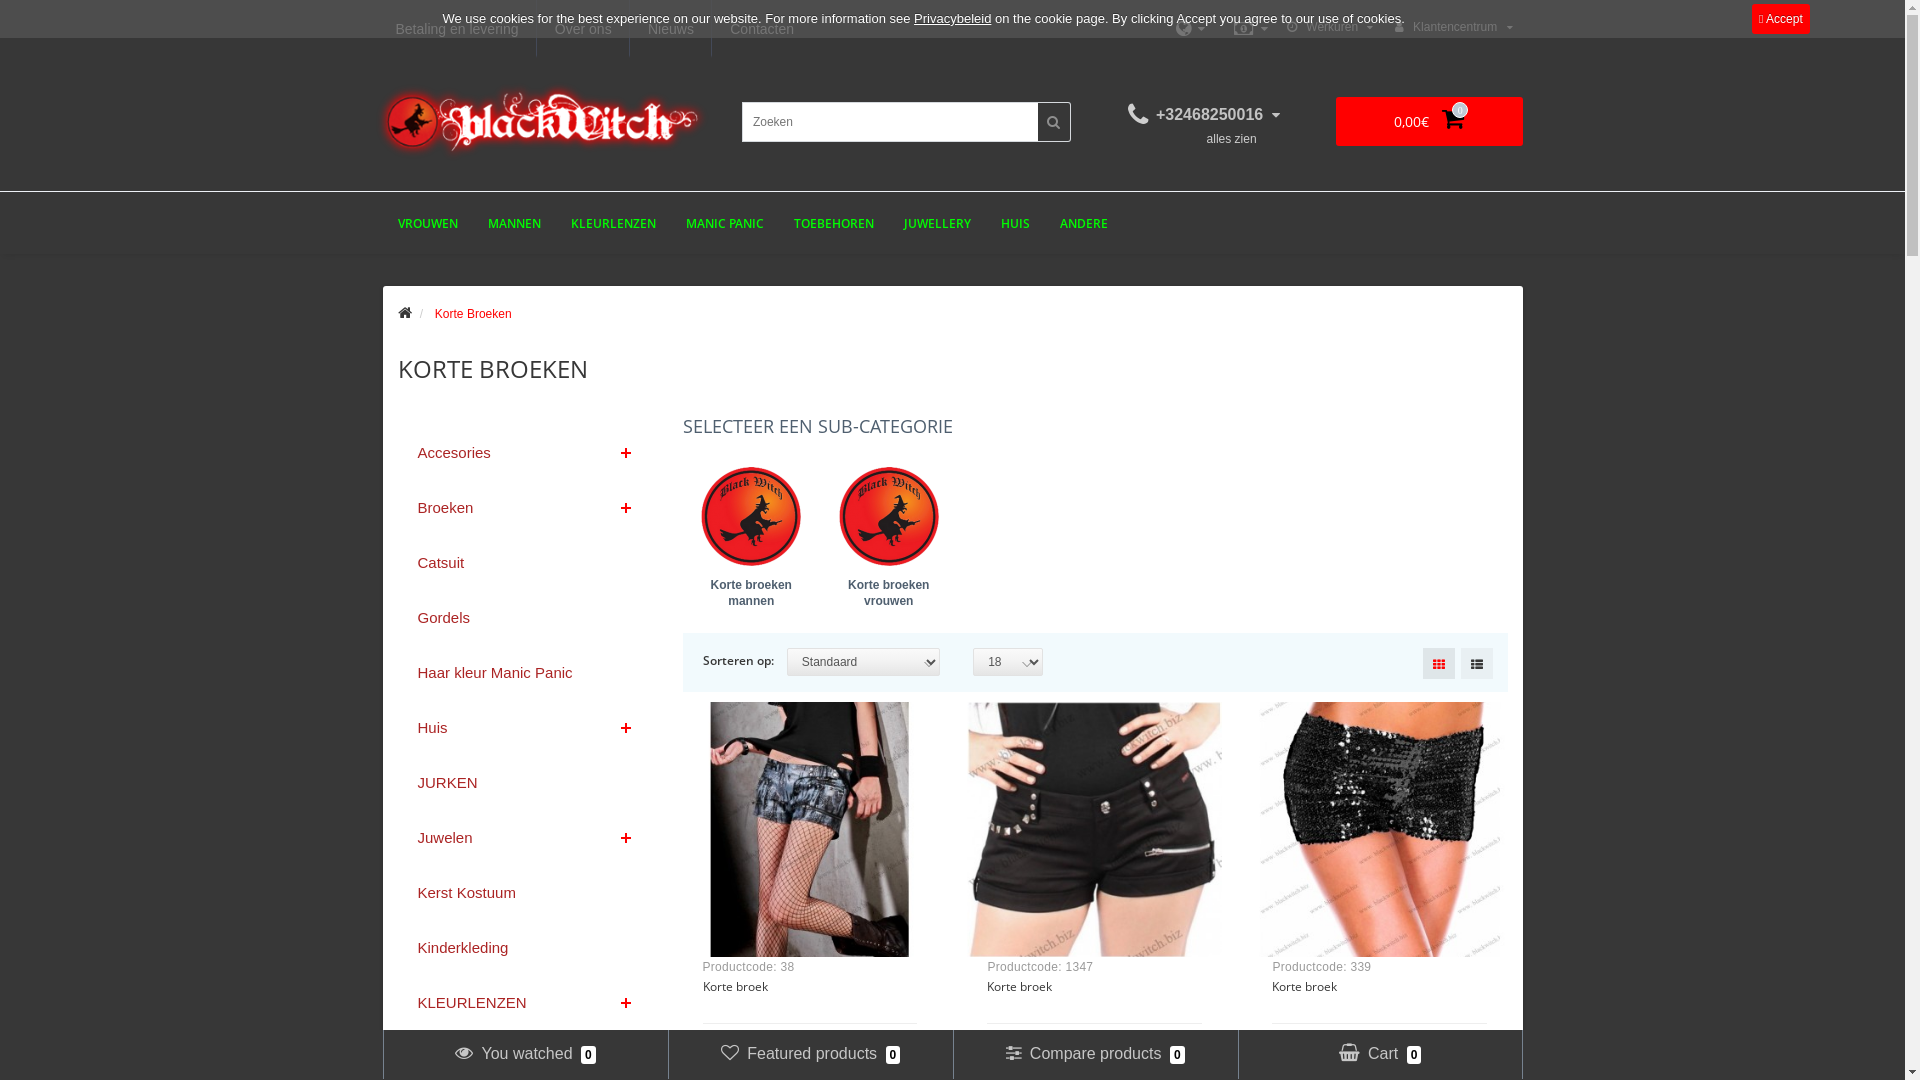 The width and height of the screenshot is (1920, 1080). I want to click on Huis, so click(526, 728).